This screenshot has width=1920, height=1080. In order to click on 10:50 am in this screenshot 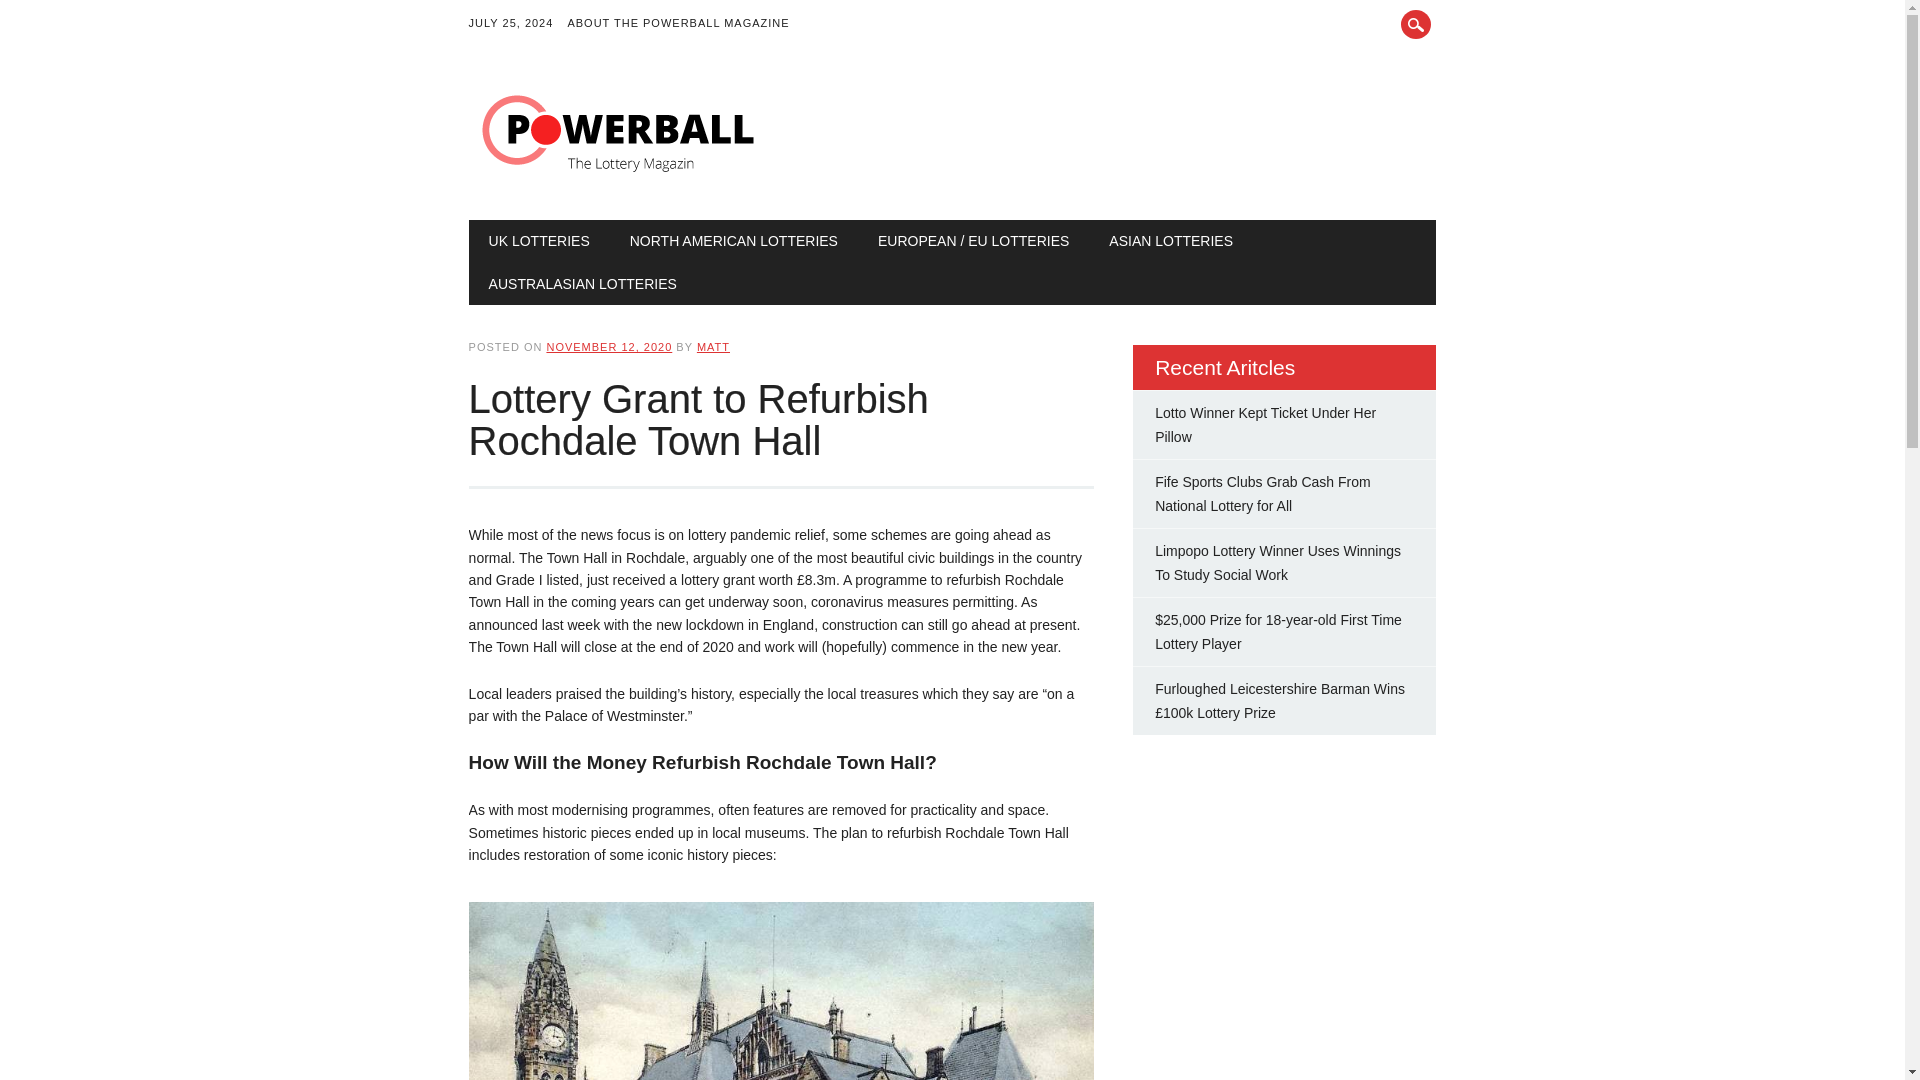, I will do `click(608, 347)`.